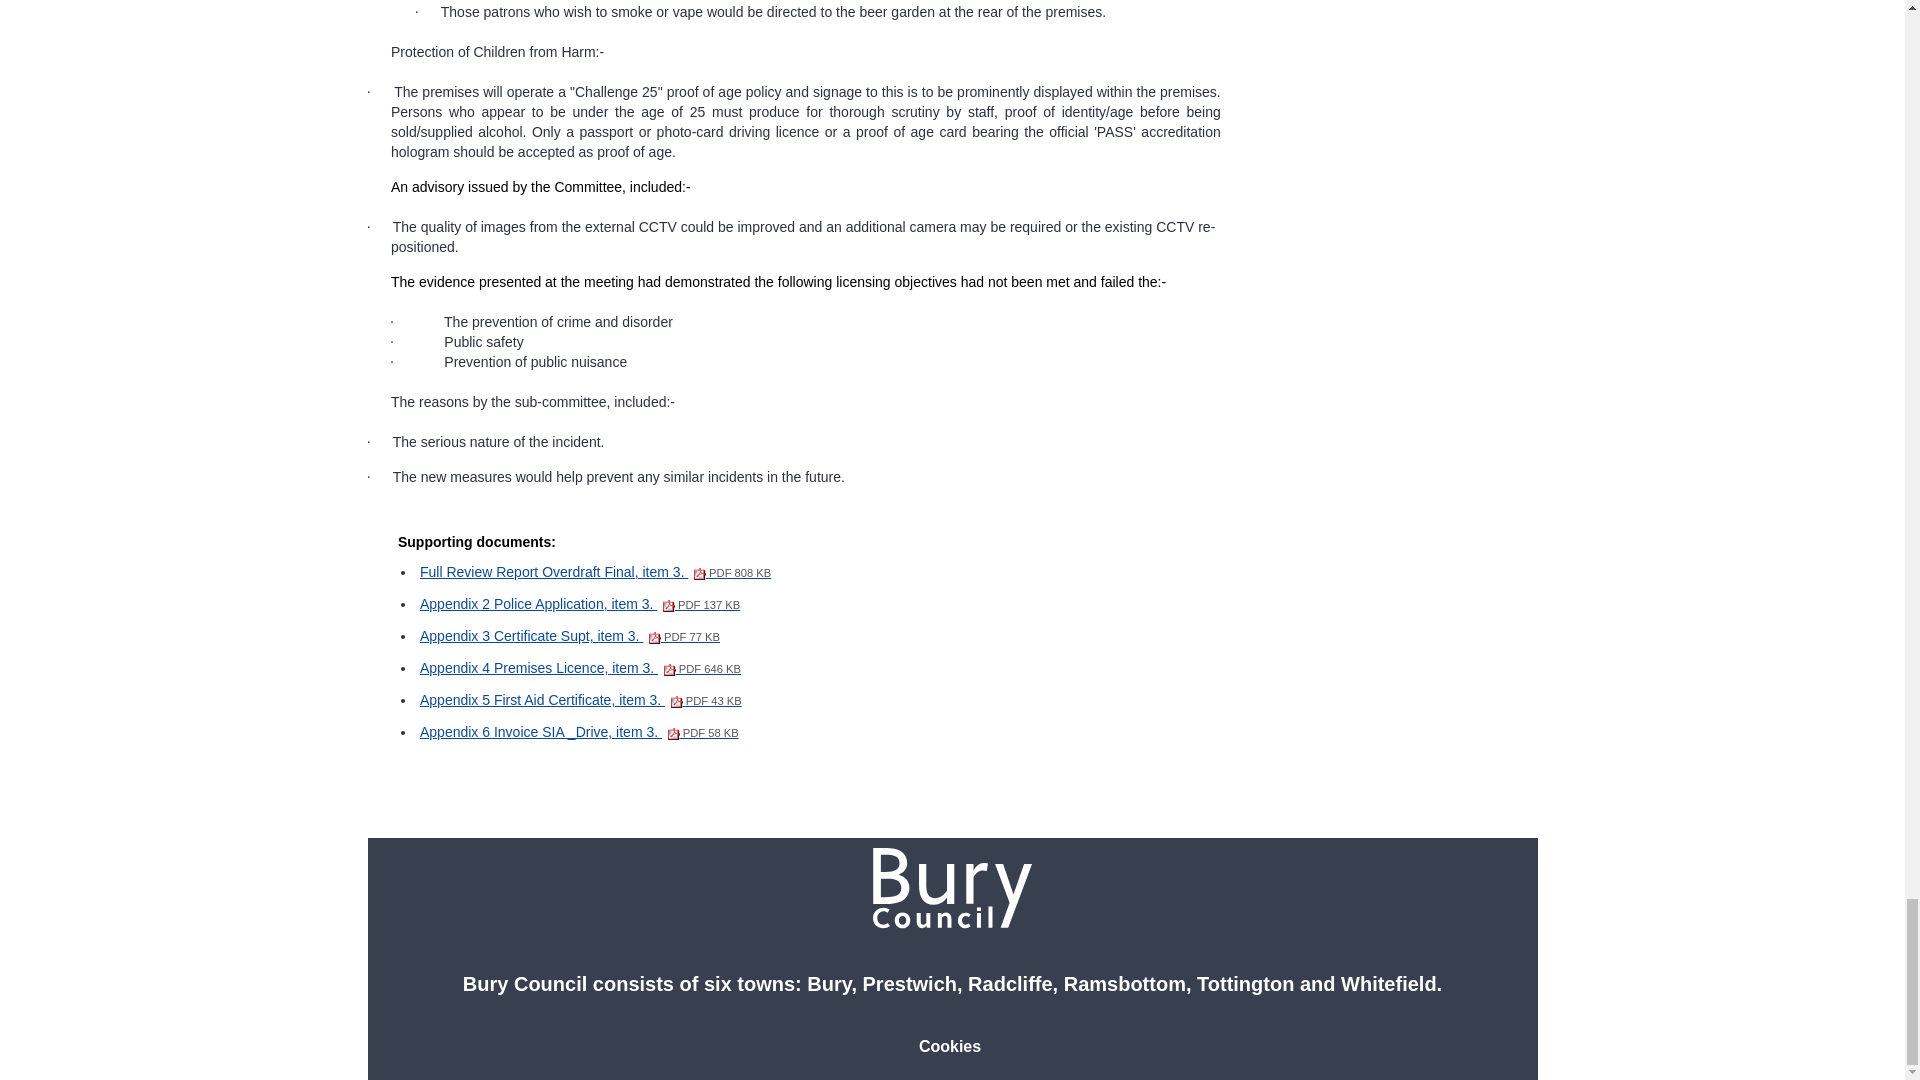 Image resolution: width=1920 pixels, height=1080 pixels. What do you see at coordinates (596, 571) in the screenshot?
I see `Full Review Report Overdraft Final, item 3. PDF 808 KB` at bounding box center [596, 571].